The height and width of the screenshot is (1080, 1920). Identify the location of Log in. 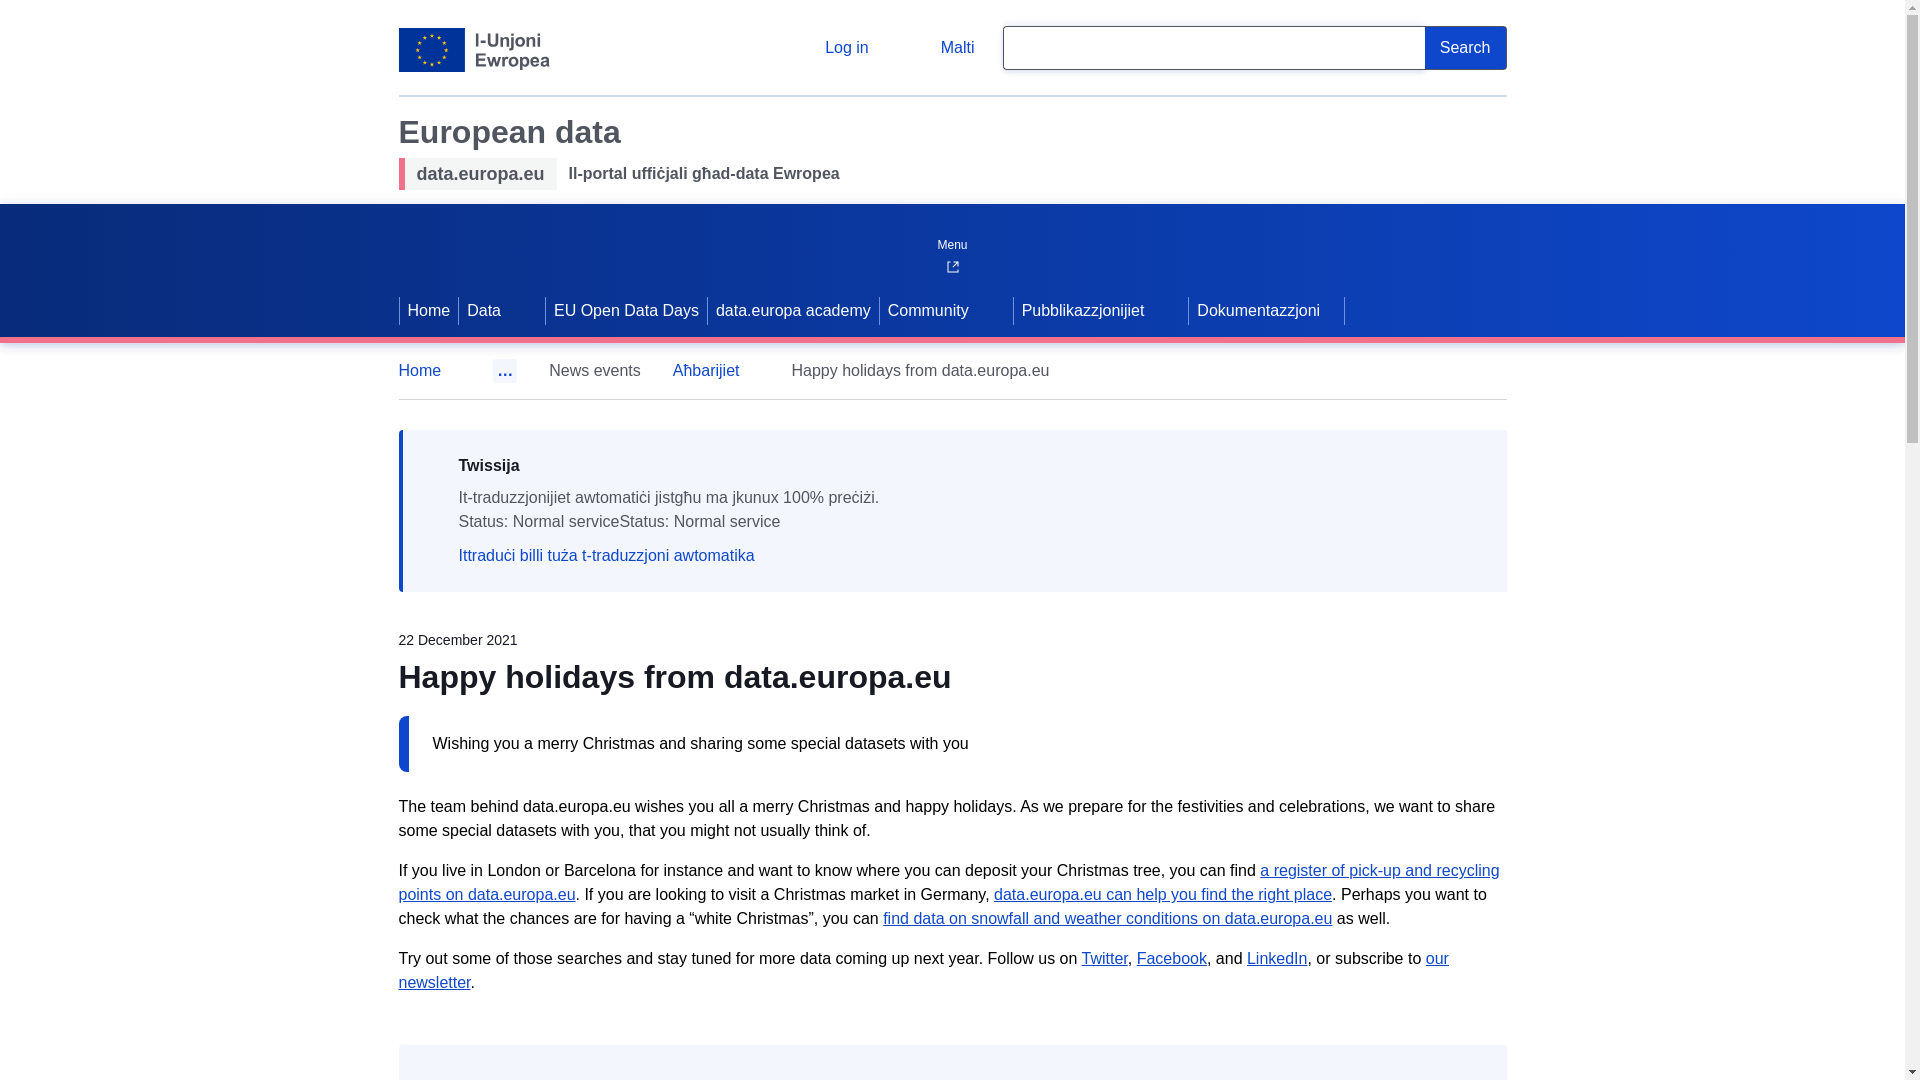
(831, 48).